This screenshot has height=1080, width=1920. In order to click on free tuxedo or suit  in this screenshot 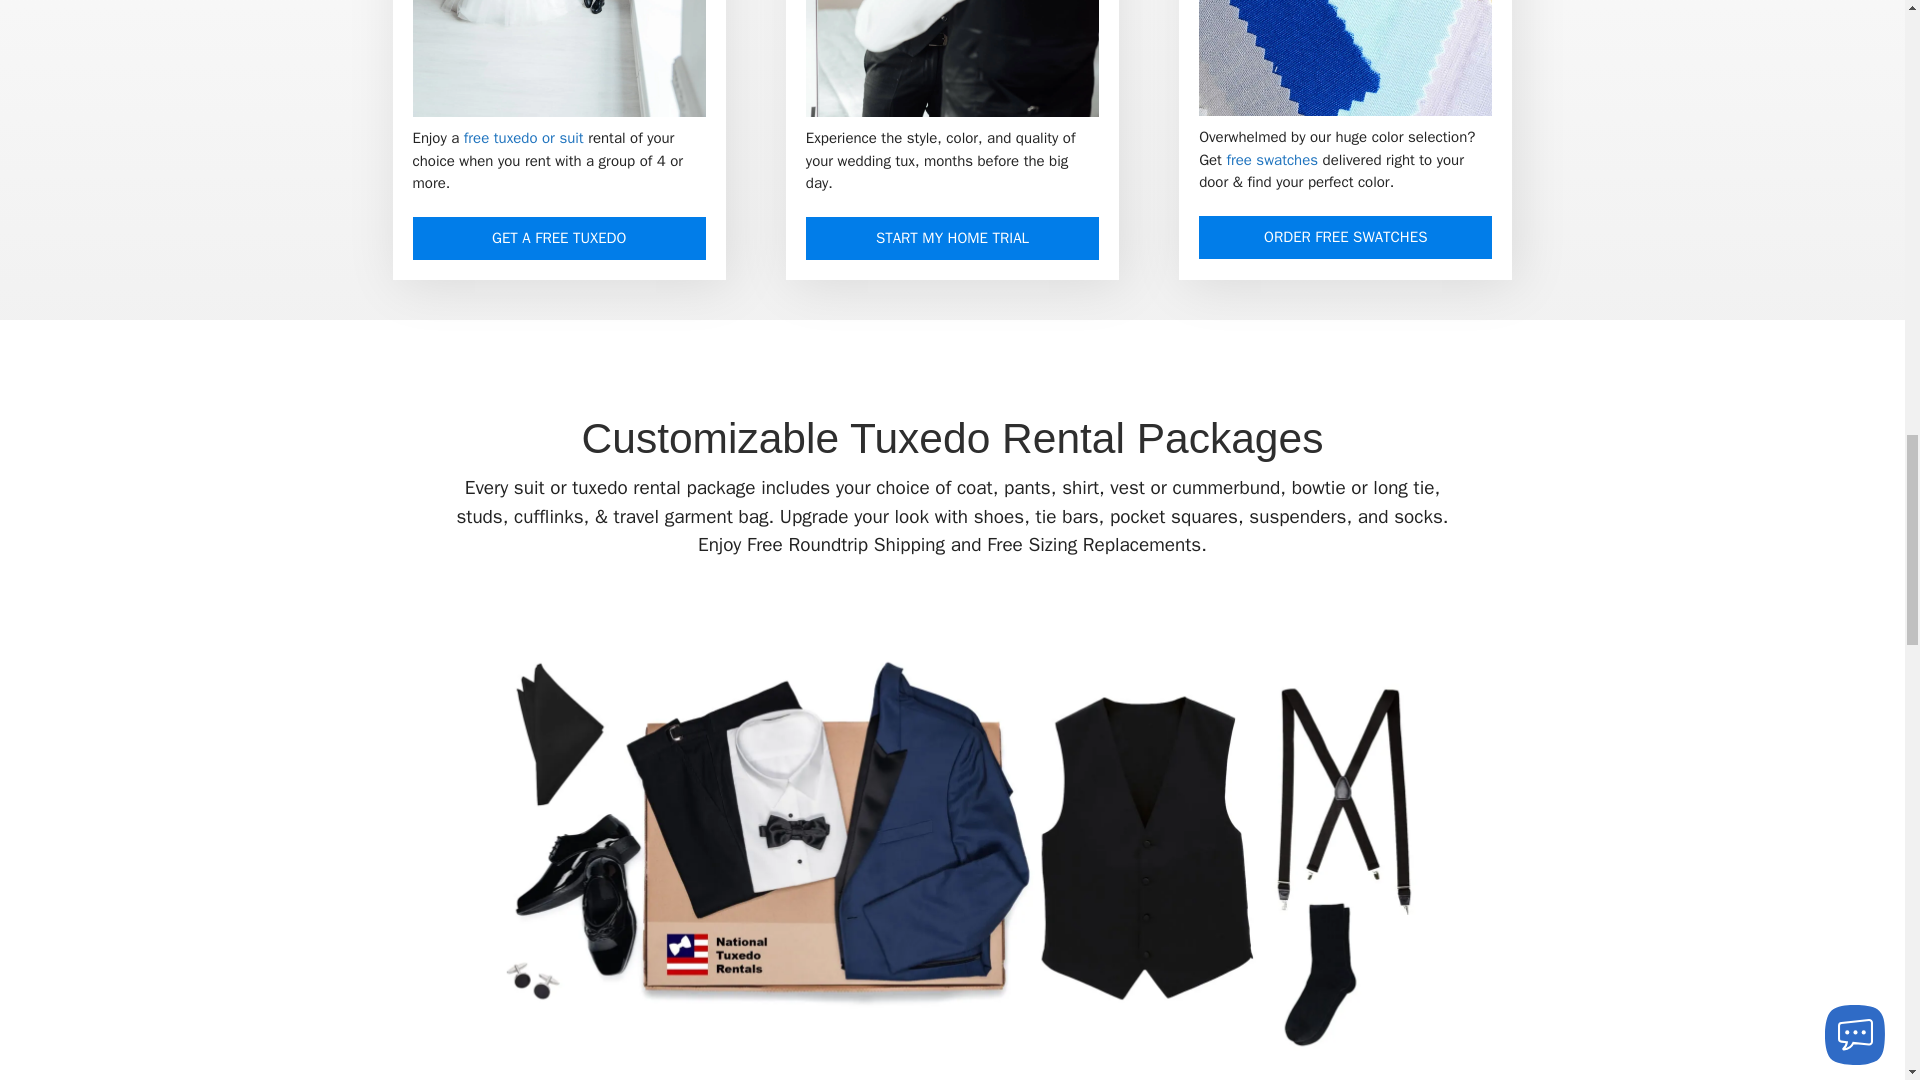, I will do `click(526, 137)`.